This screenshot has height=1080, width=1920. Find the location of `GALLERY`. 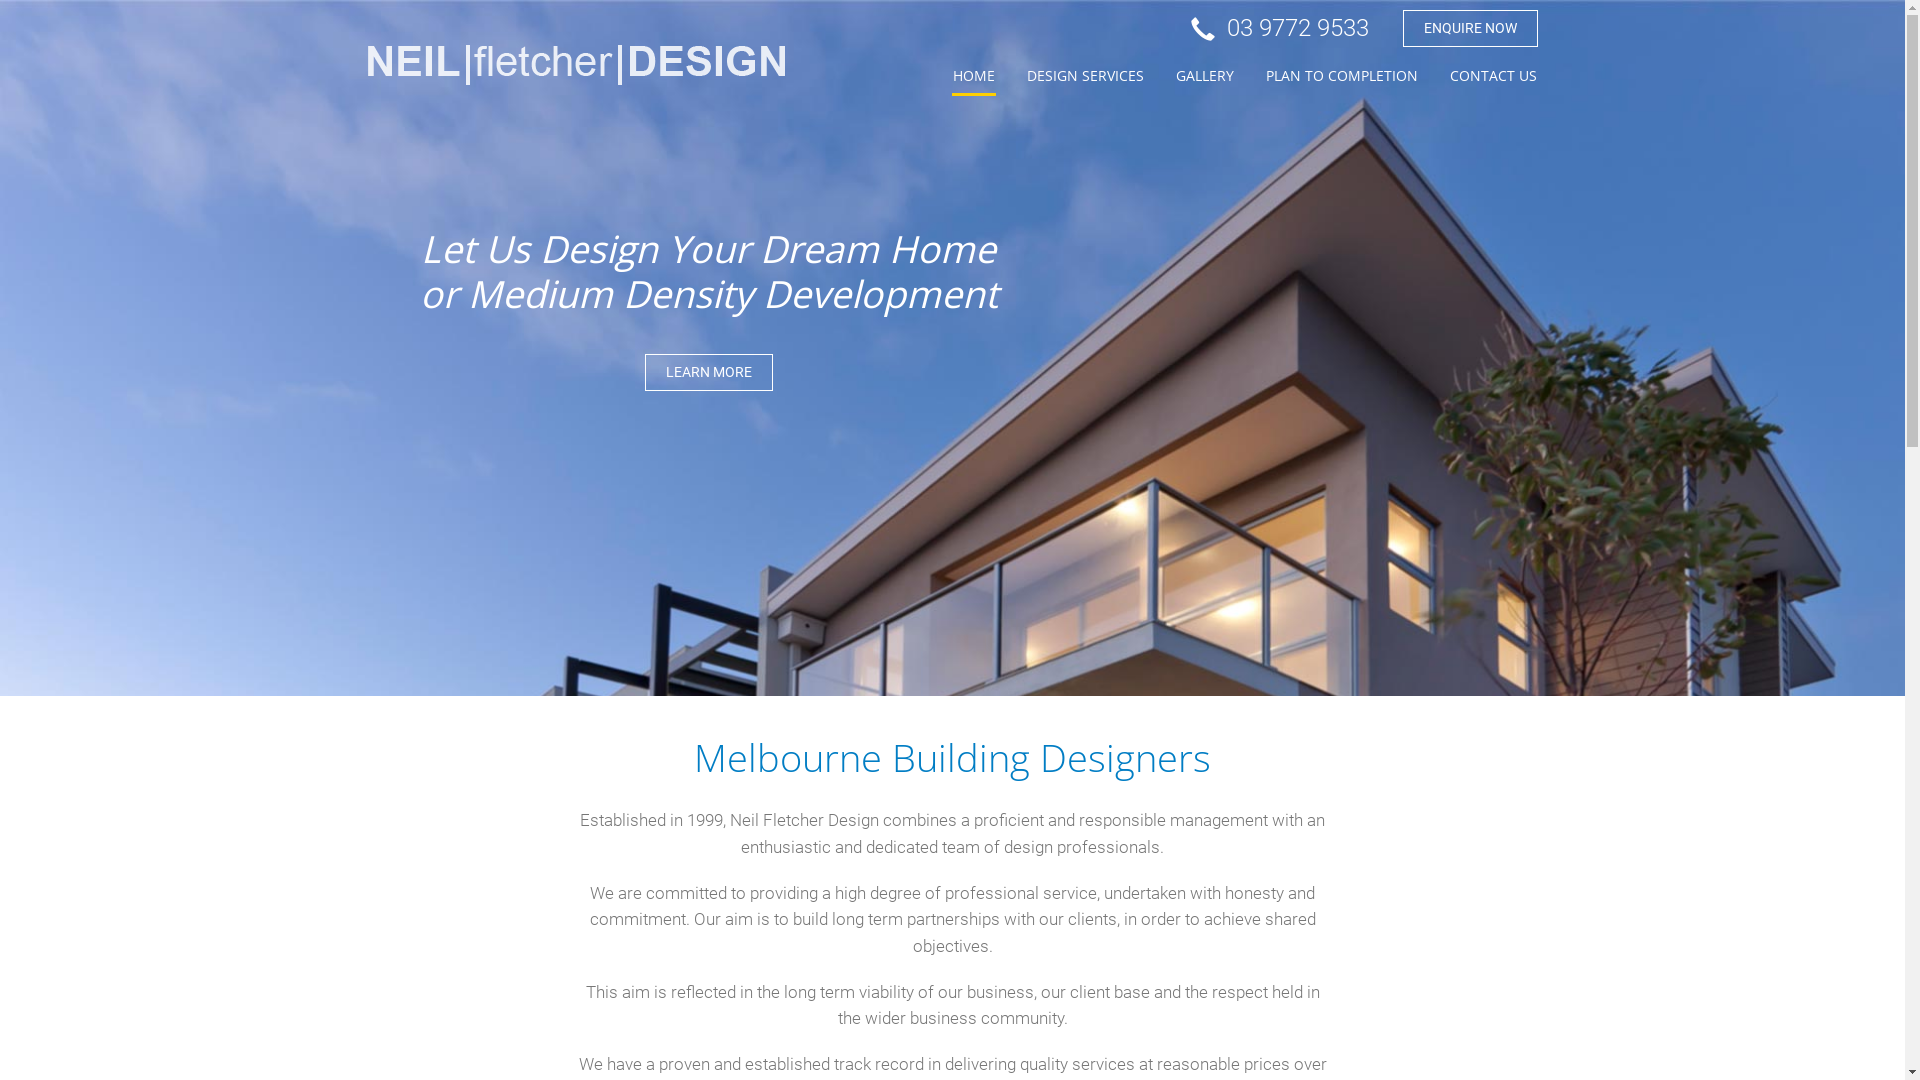

GALLERY is located at coordinates (1204, 77).